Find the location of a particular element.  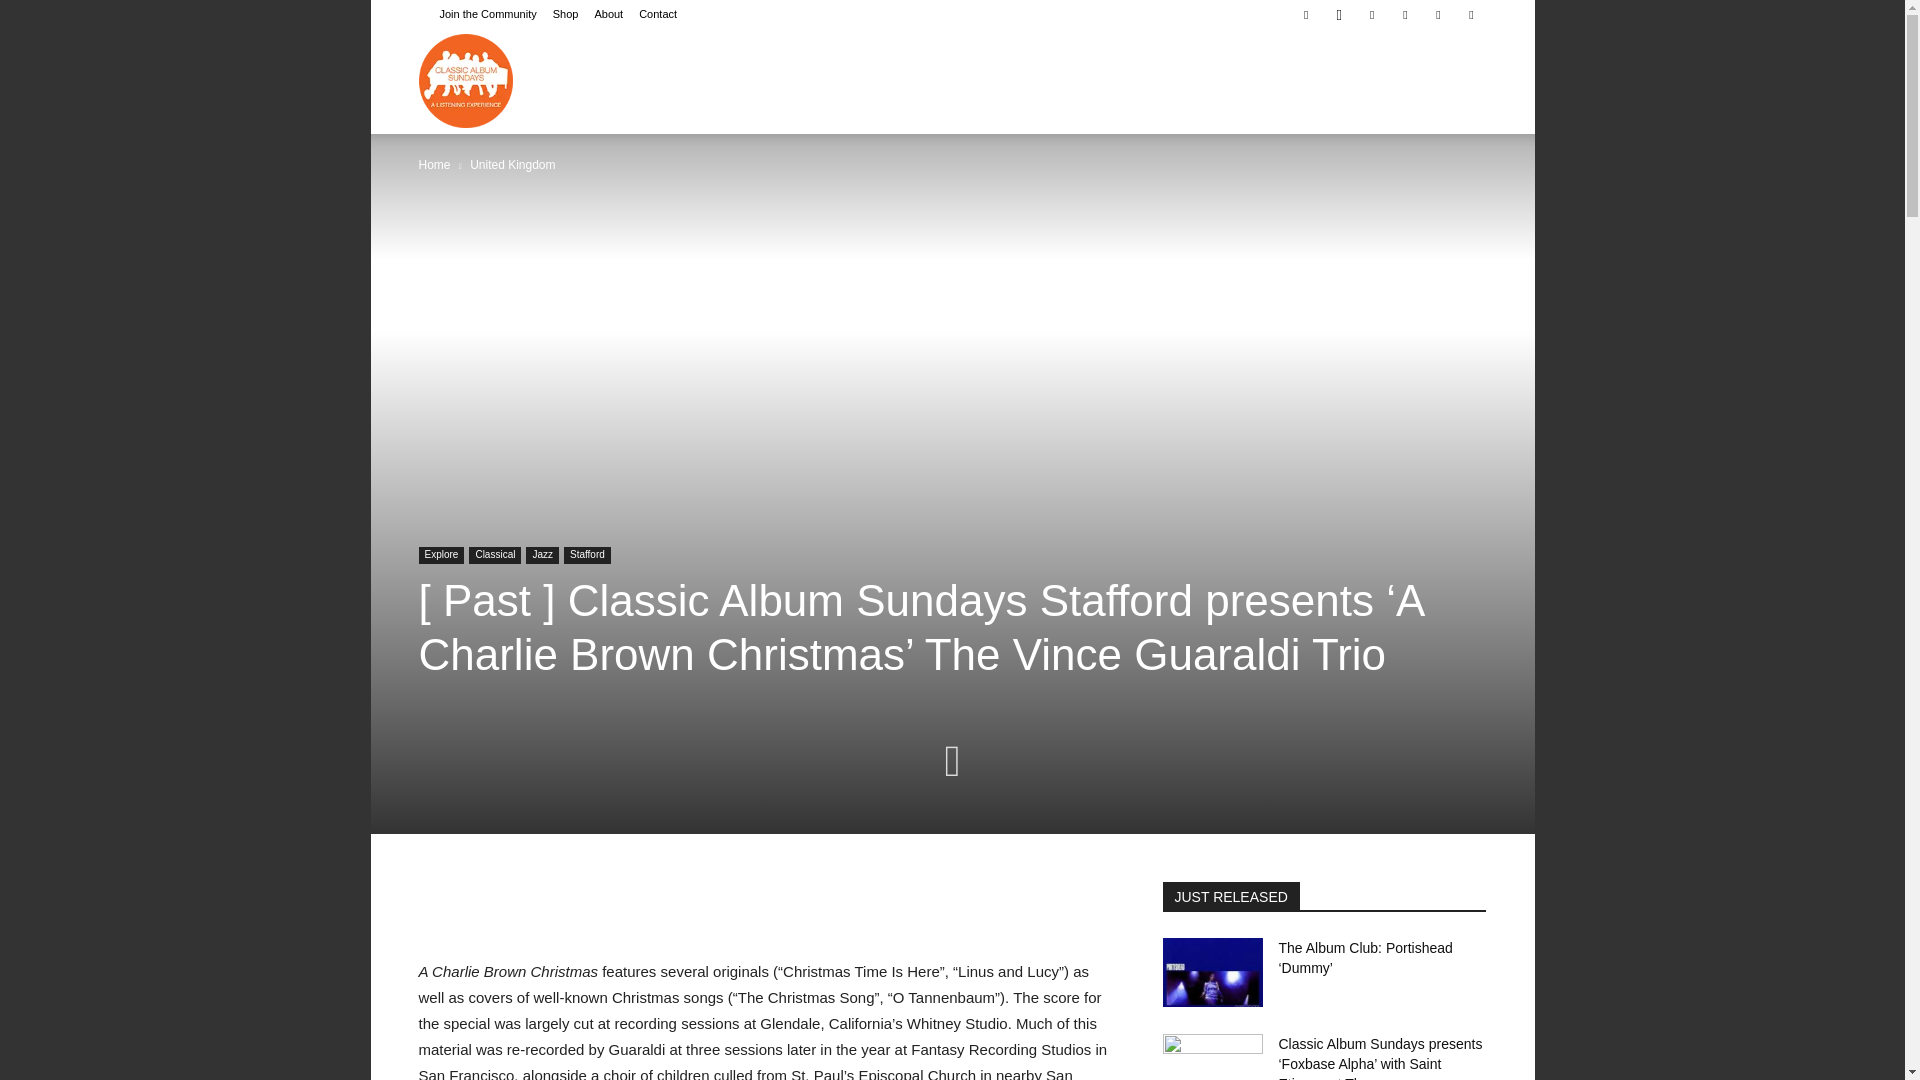

Spotify is located at coordinates (1405, 14).